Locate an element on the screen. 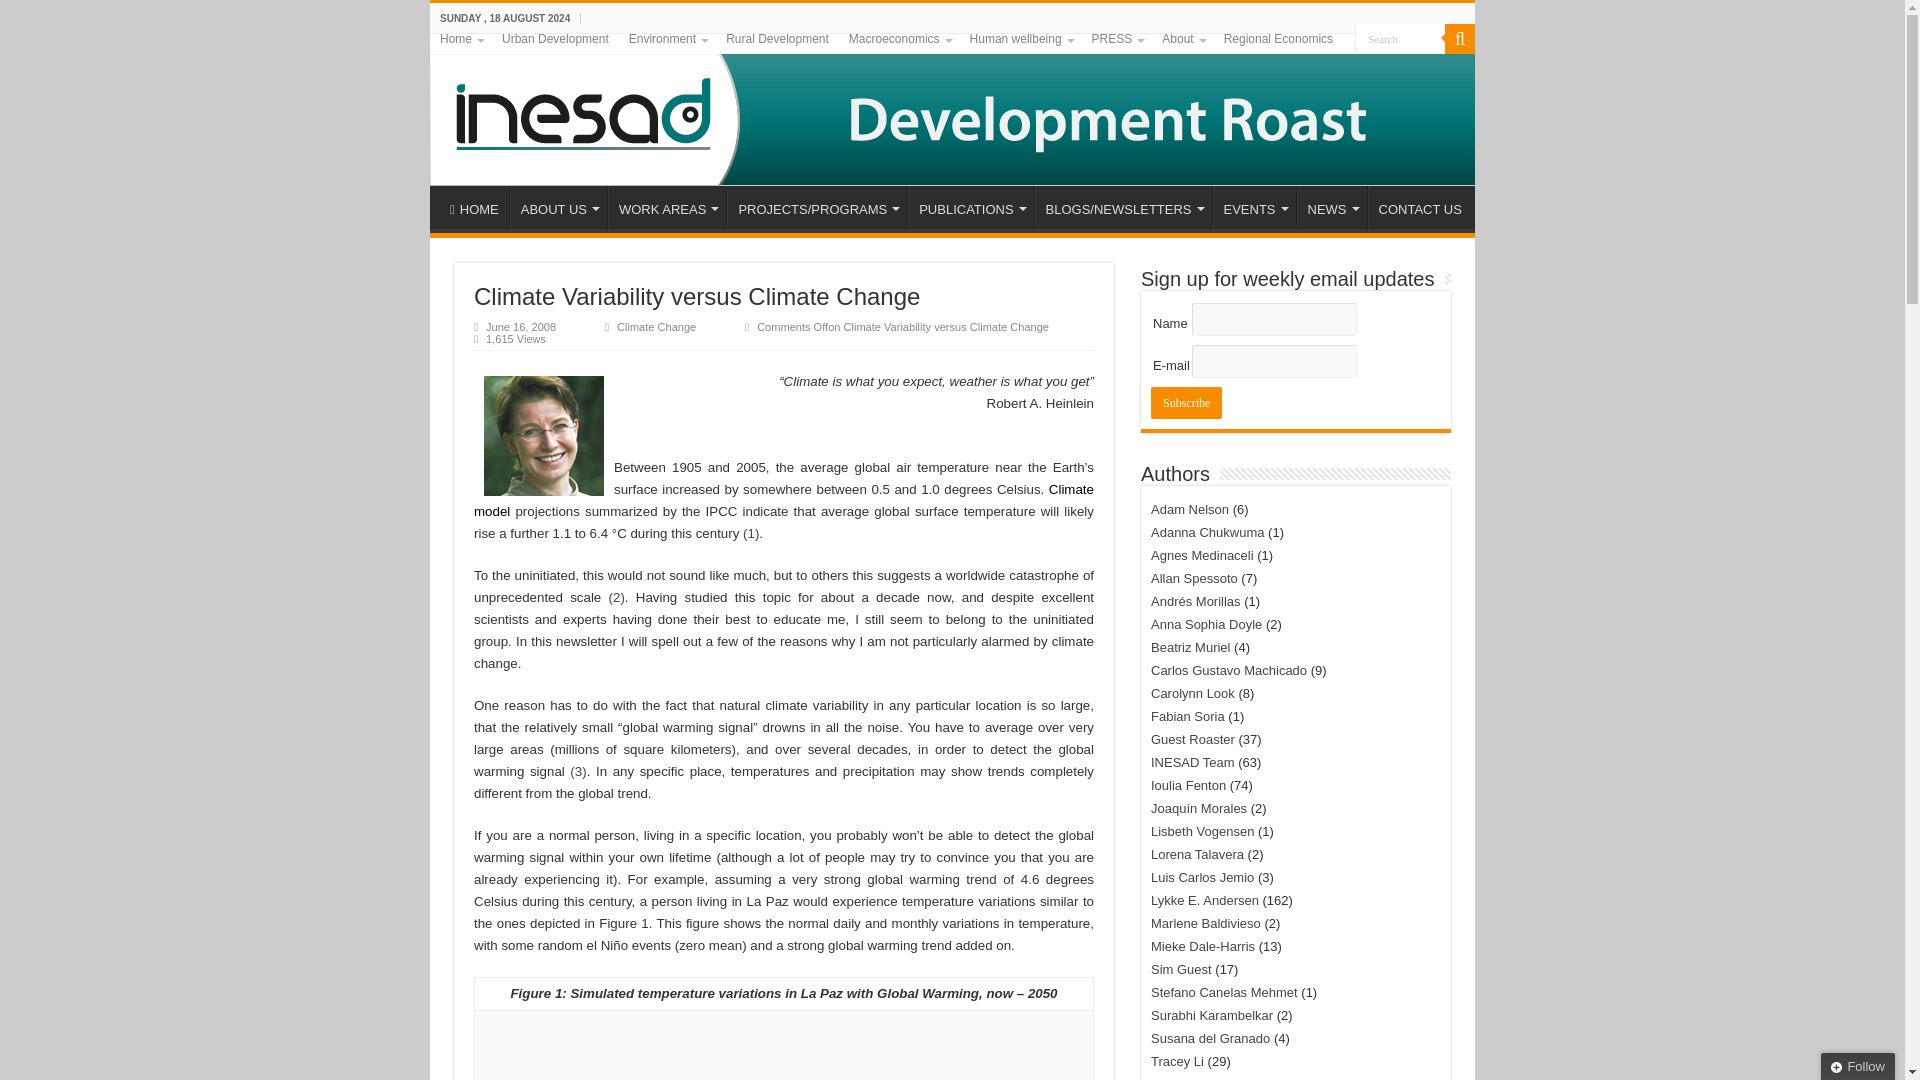 The image size is (1920, 1080). Search is located at coordinates (1400, 38).